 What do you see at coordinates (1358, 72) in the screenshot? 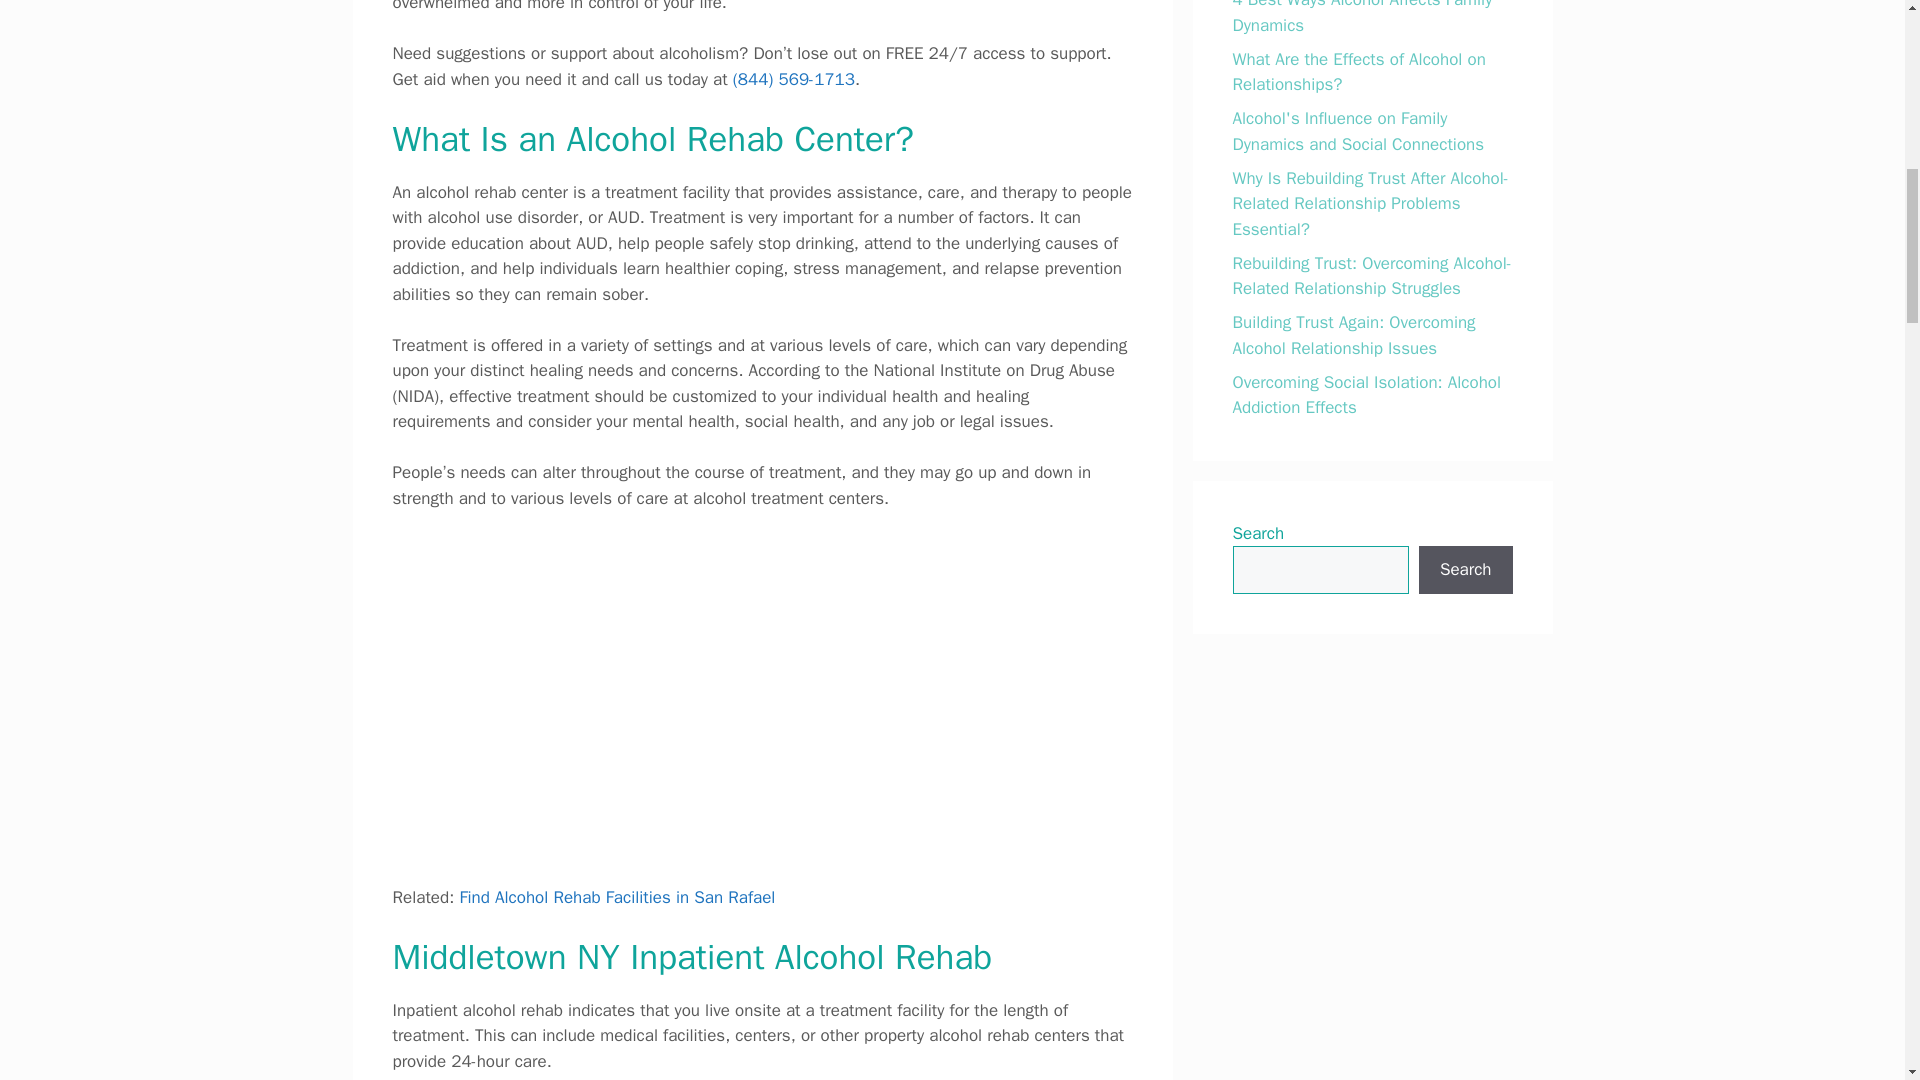
I see `What Are the Effects of Alcohol on Relationships?` at bounding box center [1358, 72].